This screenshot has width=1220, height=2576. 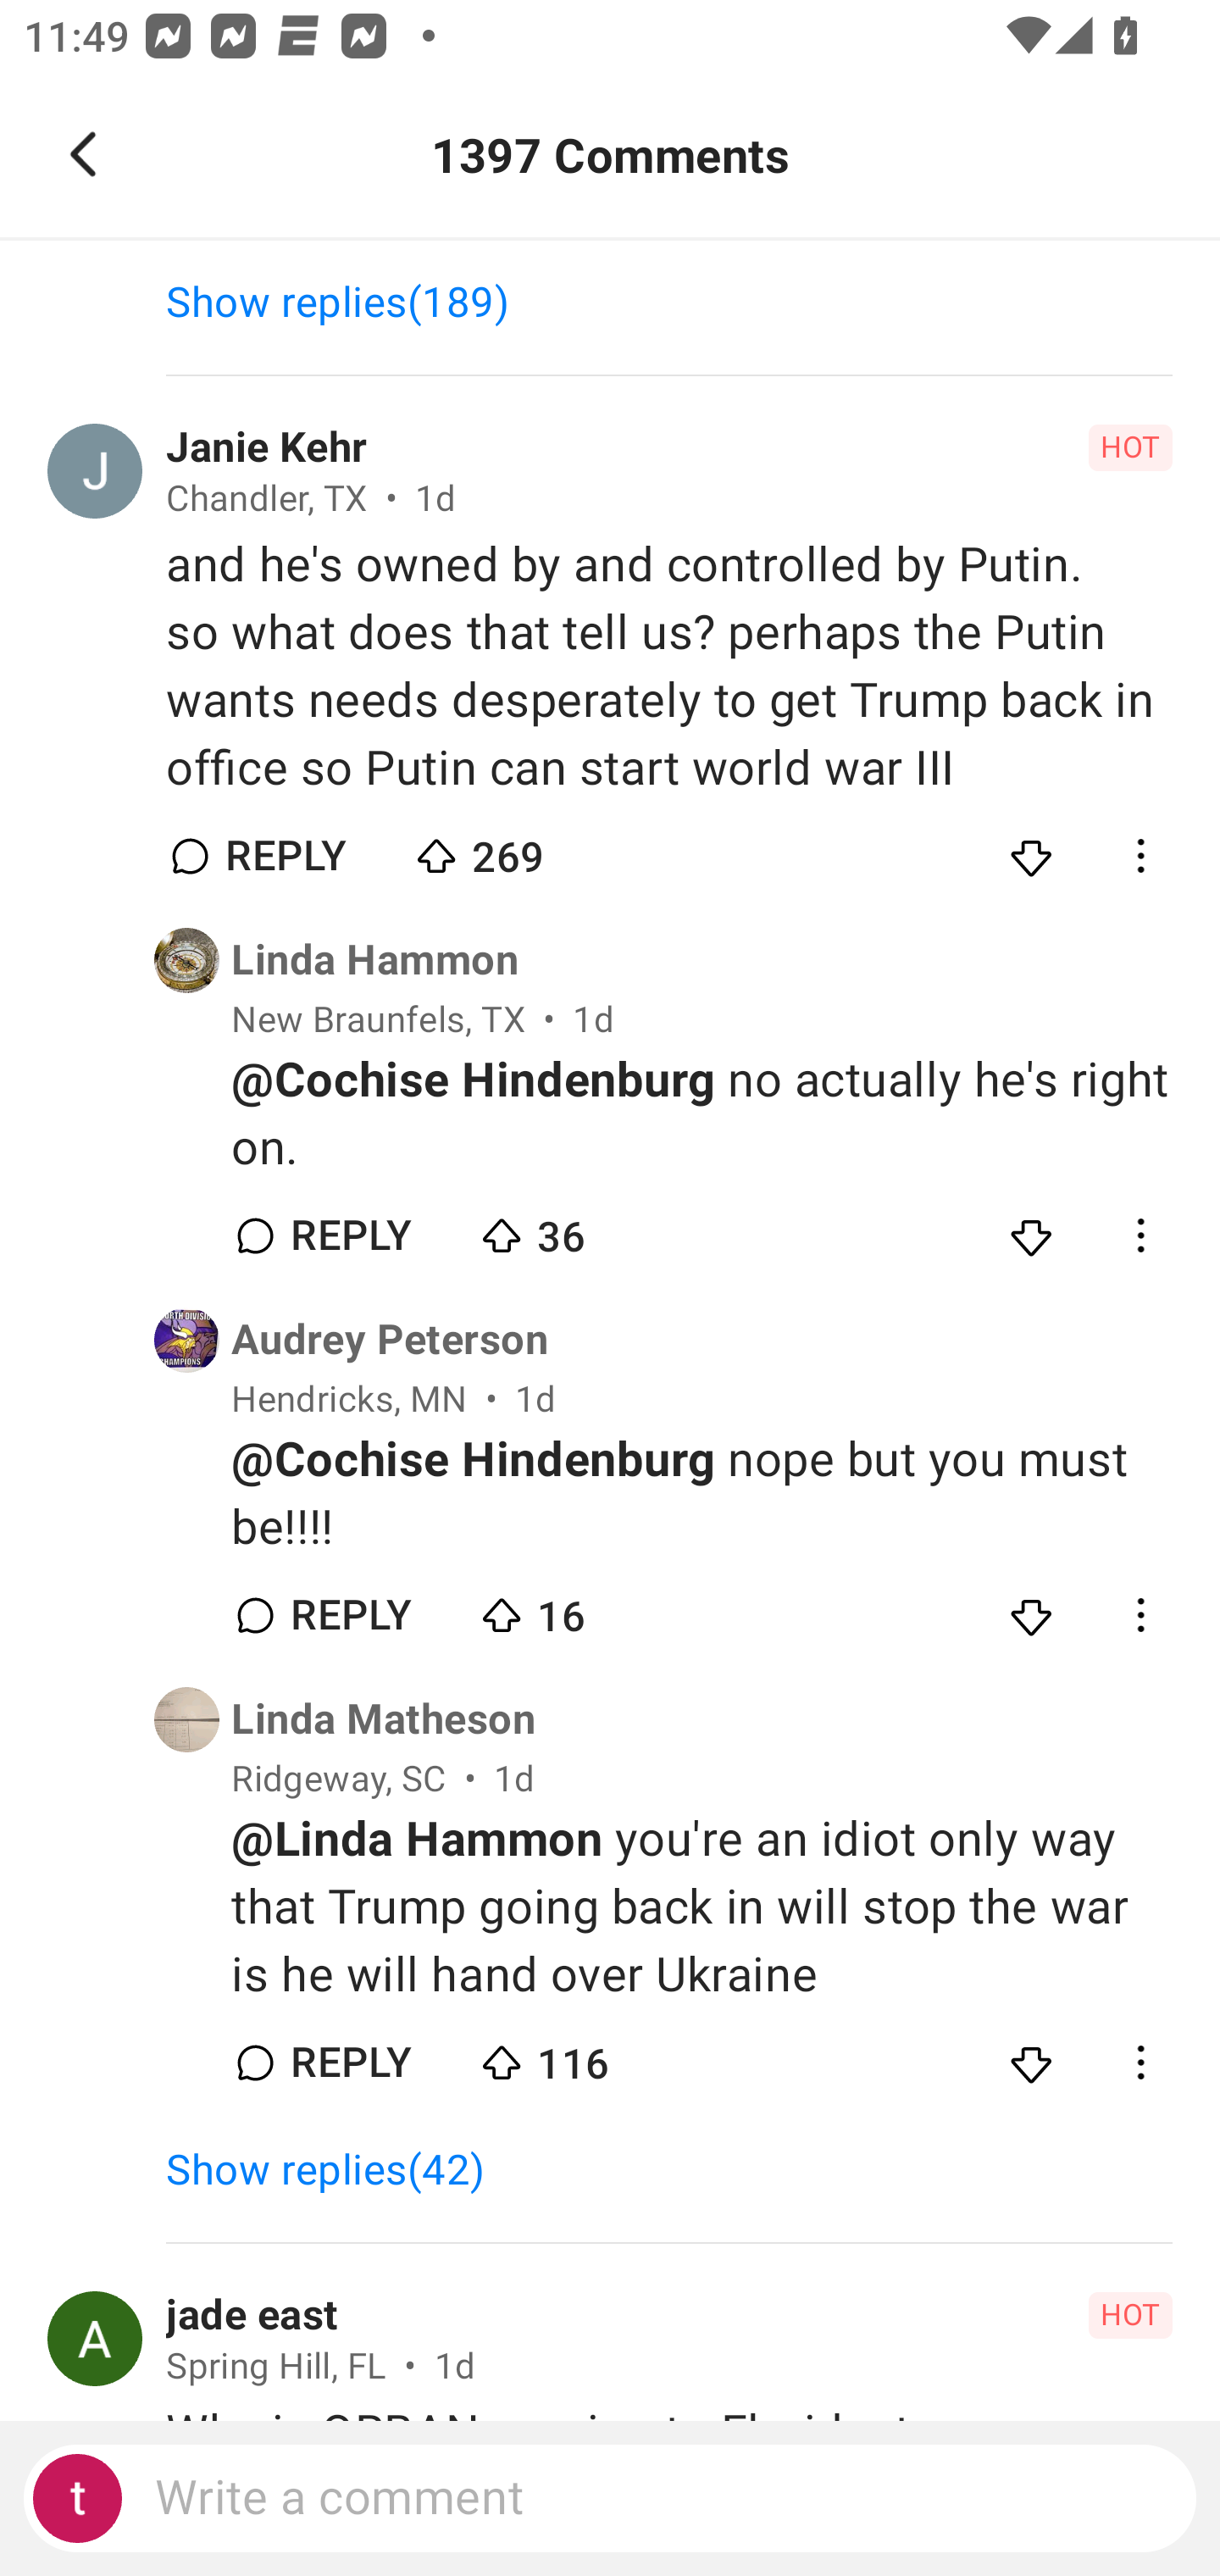 What do you see at coordinates (349, 2062) in the screenshot?
I see `REPLY` at bounding box center [349, 2062].